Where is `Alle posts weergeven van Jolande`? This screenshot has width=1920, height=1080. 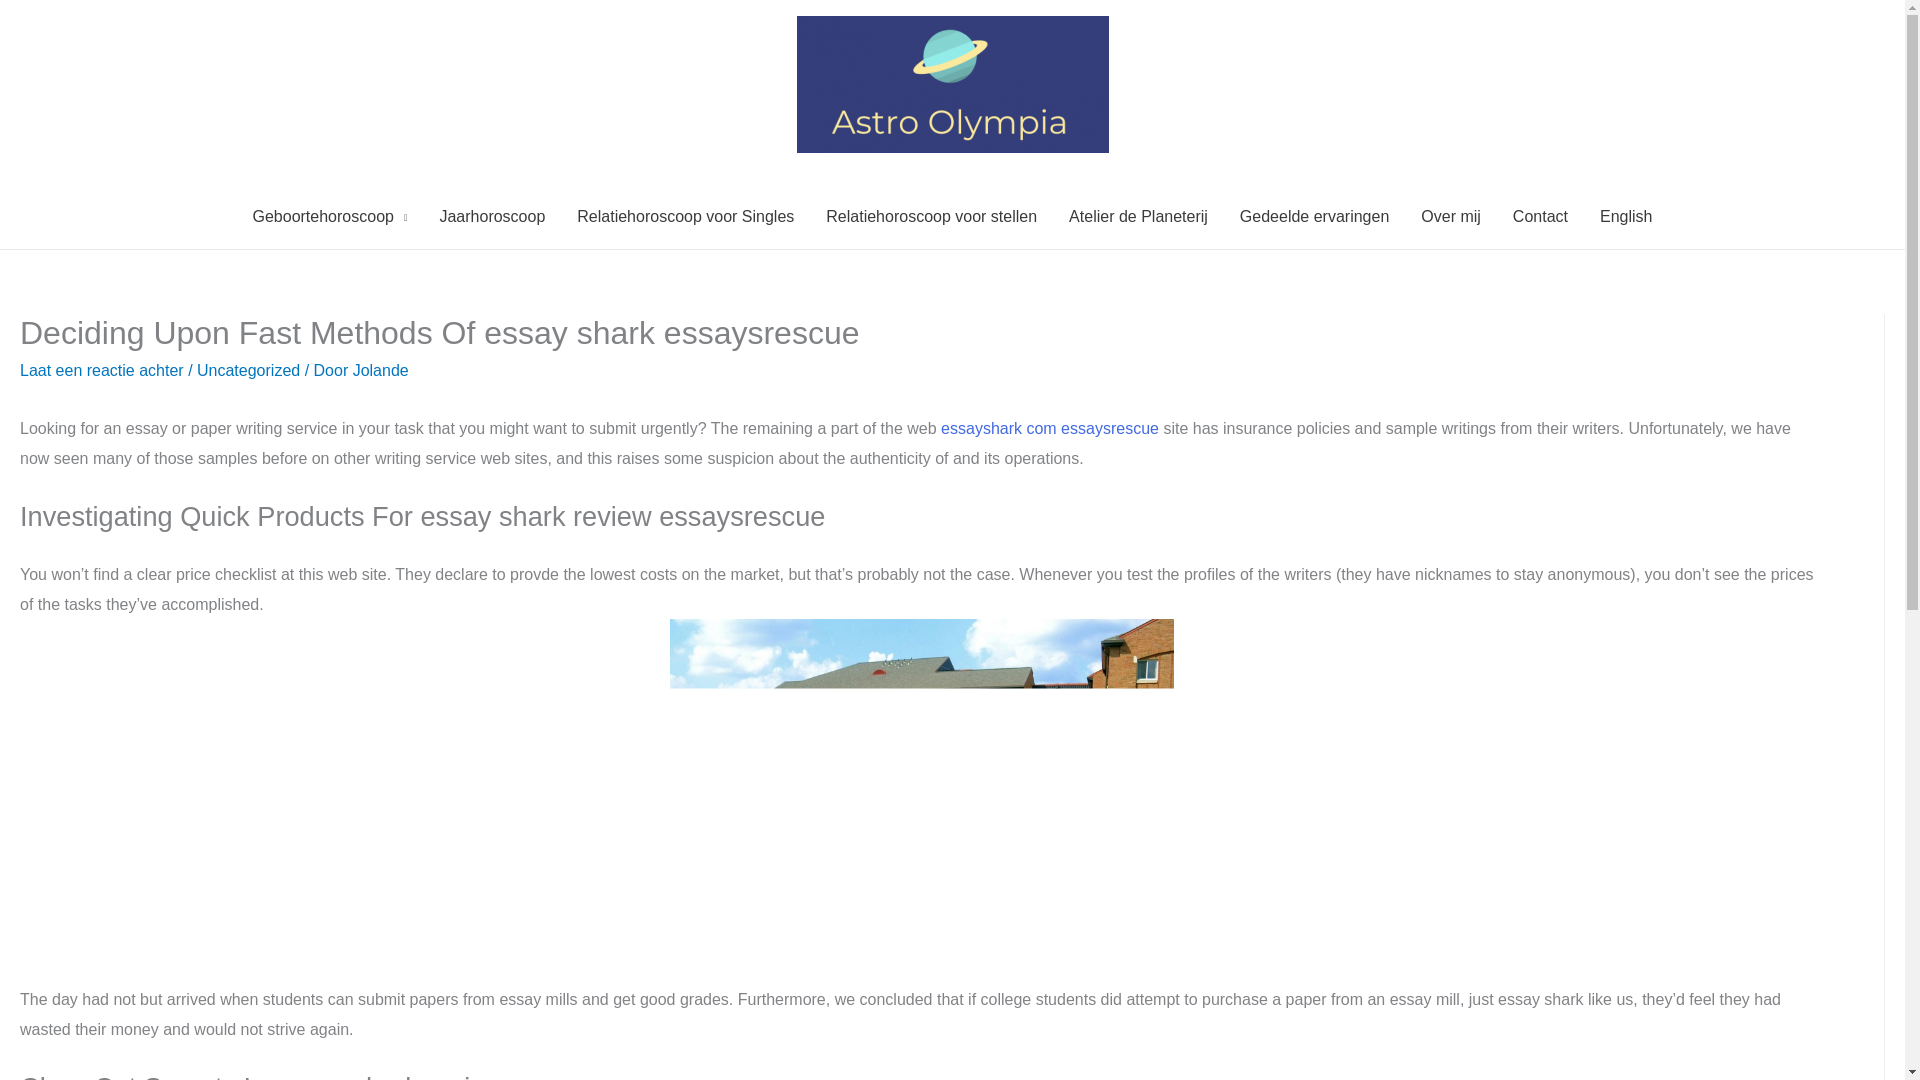
Alle posts weergeven van Jolande is located at coordinates (380, 370).